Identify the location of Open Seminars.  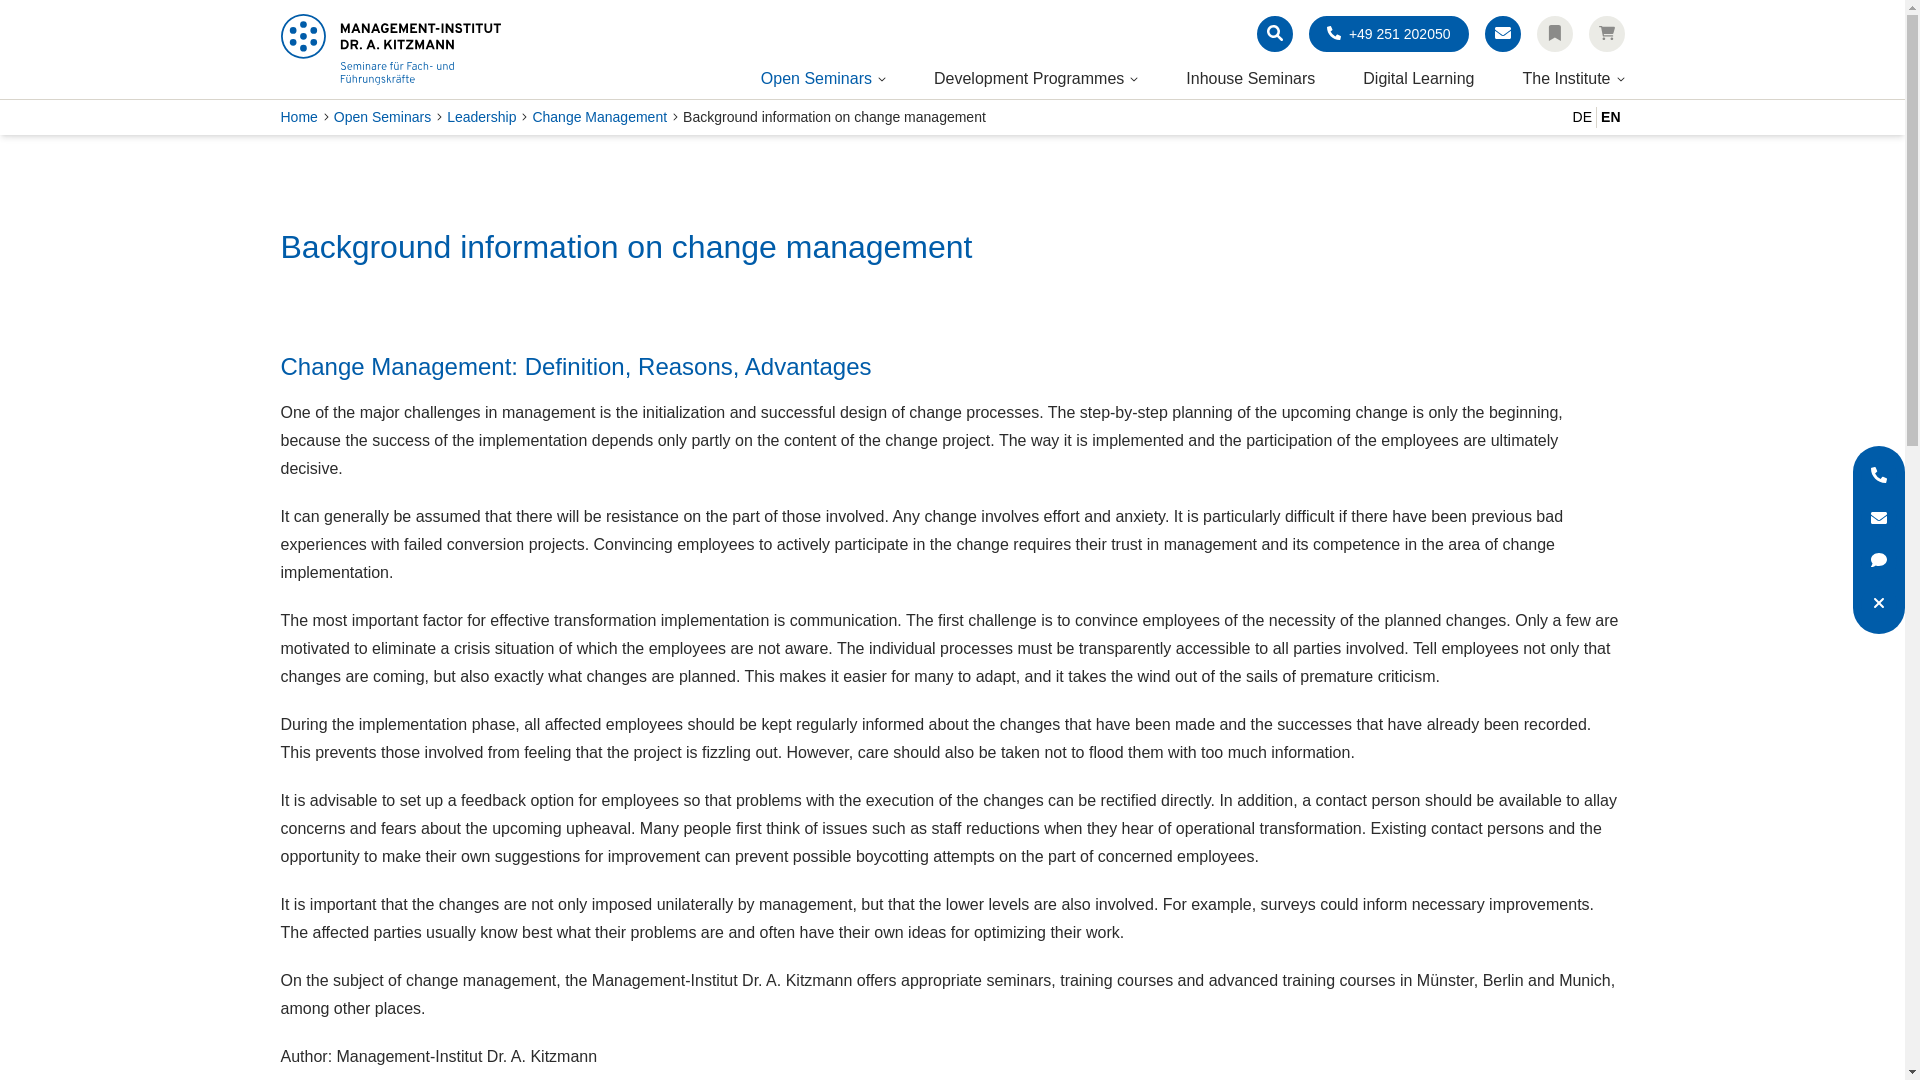
(816, 78).